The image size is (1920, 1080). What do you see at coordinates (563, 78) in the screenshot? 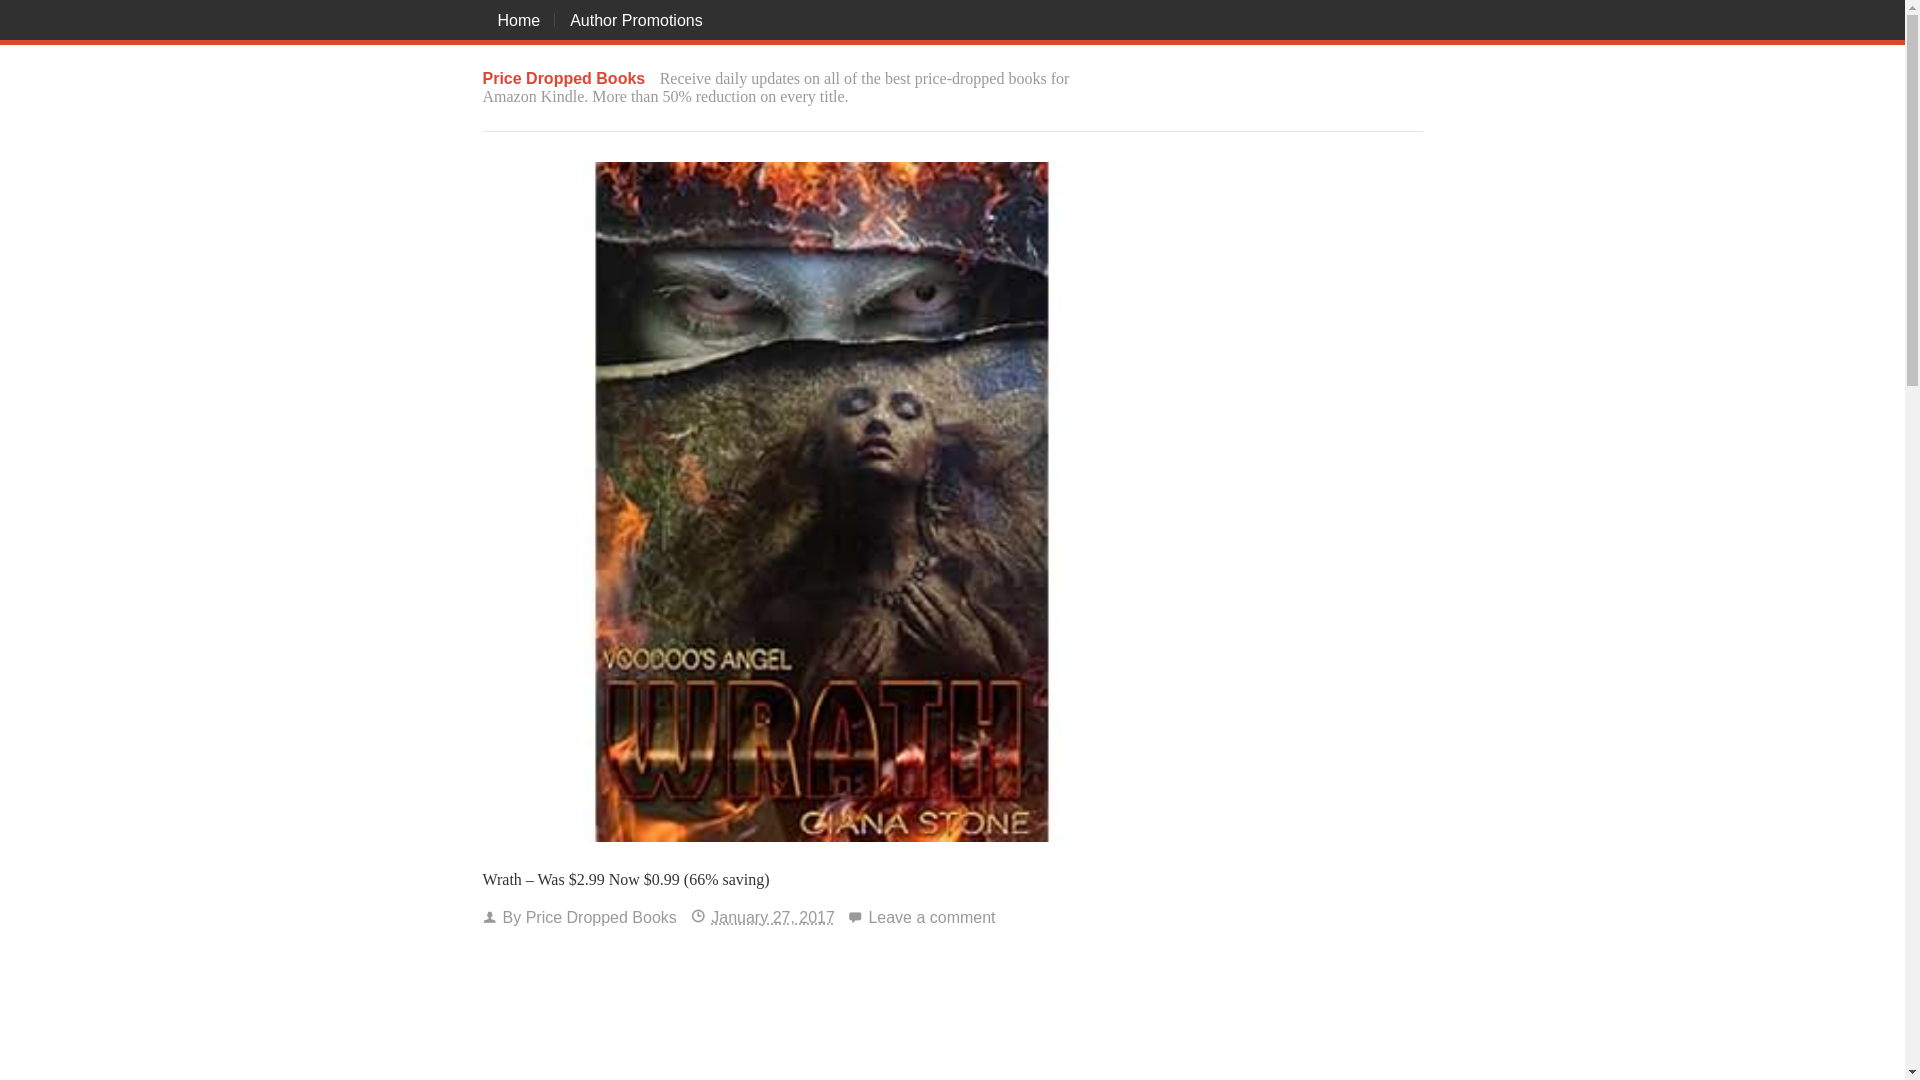
I see `Price Dropped Books` at bounding box center [563, 78].